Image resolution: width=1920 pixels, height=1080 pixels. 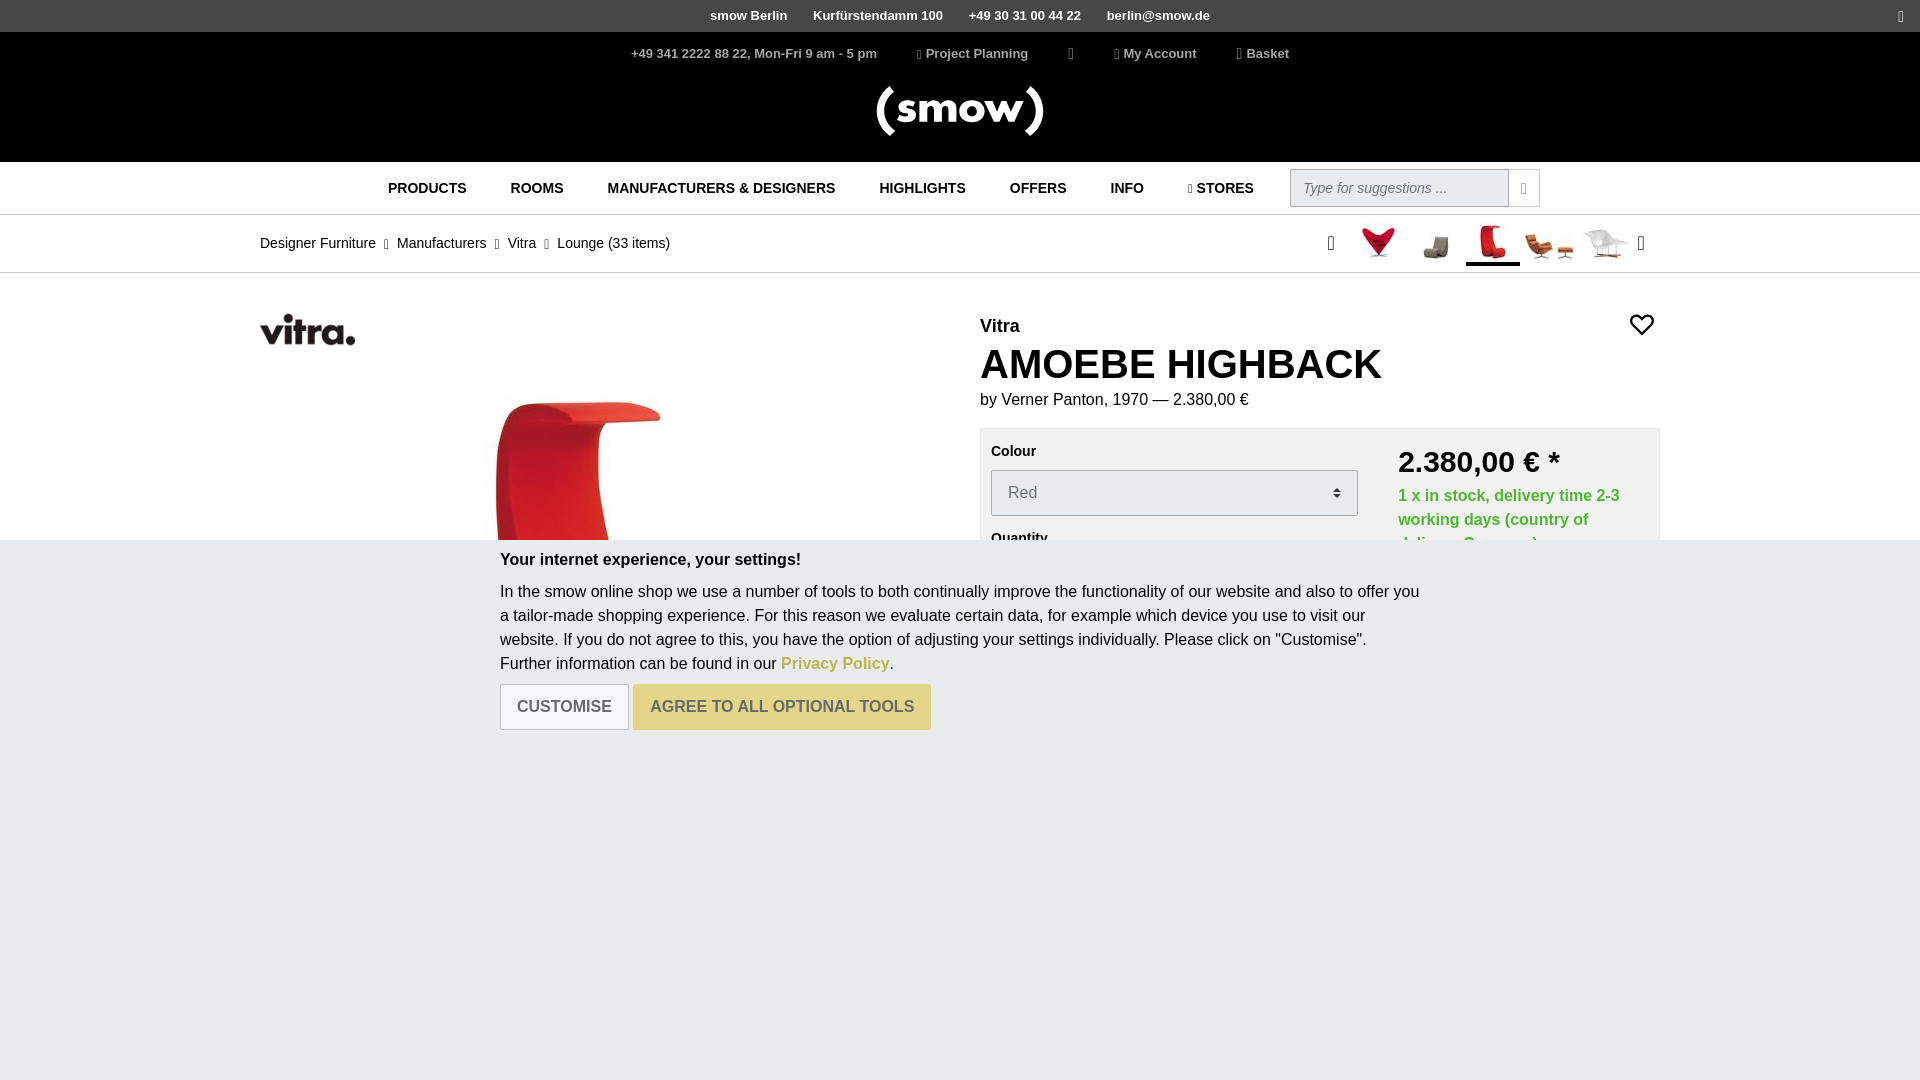 What do you see at coordinates (1038, 188) in the screenshot?
I see `OFFERS` at bounding box center [1038, 188].